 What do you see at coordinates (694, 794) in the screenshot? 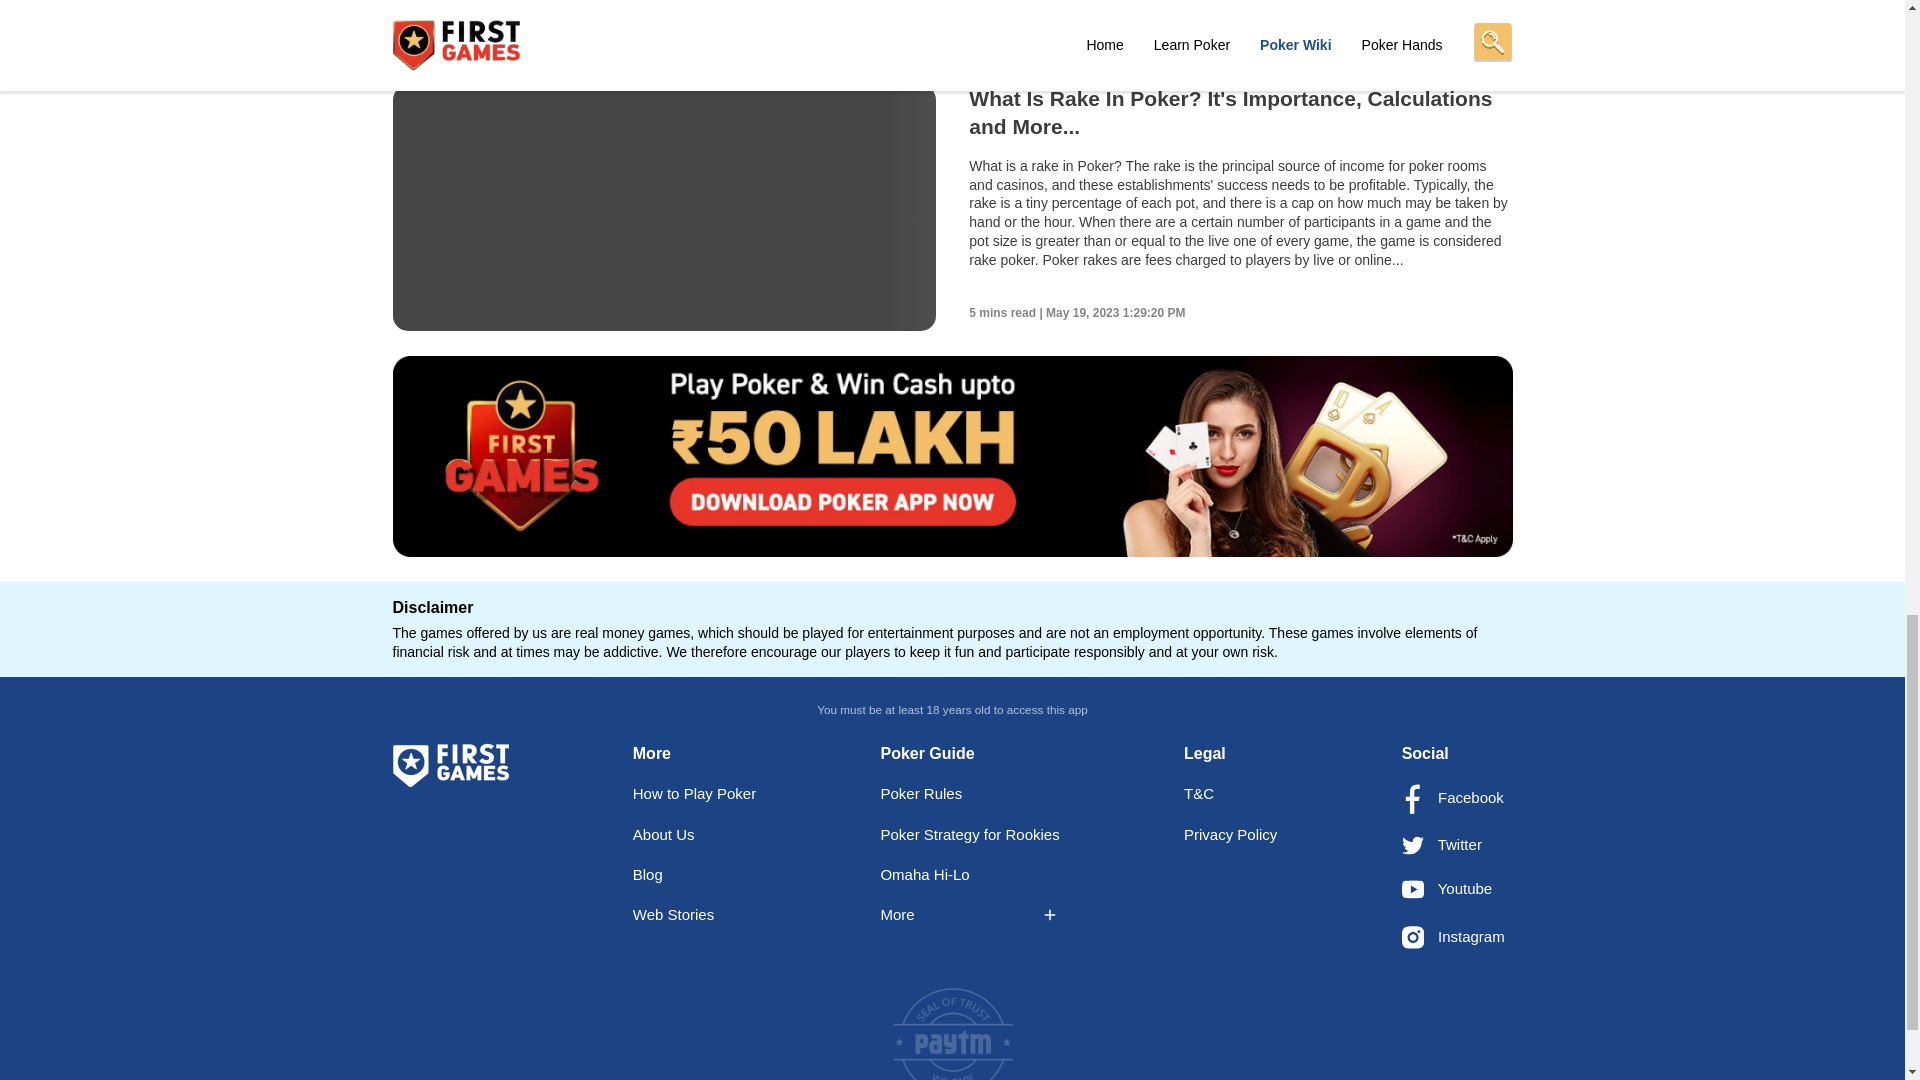
I see `How to Play Poker` at bounding box center [694, 794].